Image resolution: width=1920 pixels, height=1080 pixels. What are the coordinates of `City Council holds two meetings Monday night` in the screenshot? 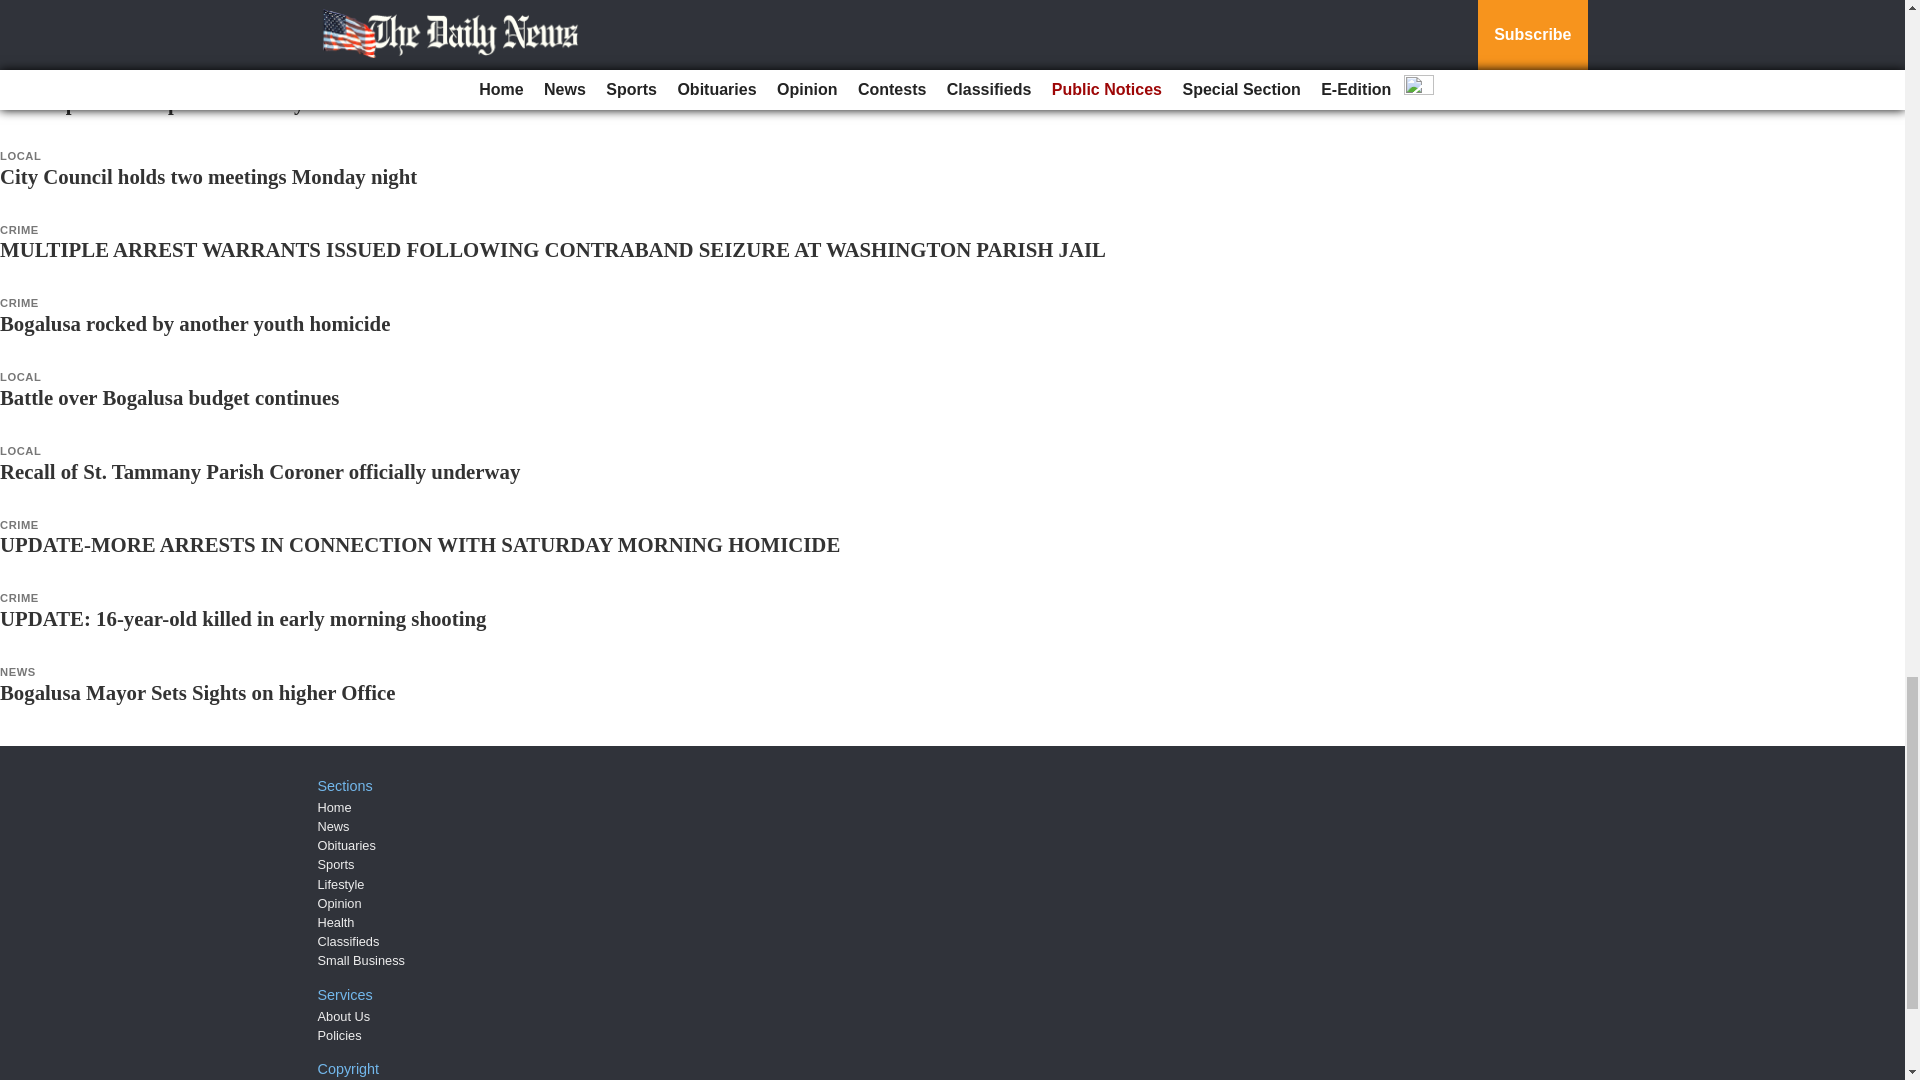 It's located at (208, 176).